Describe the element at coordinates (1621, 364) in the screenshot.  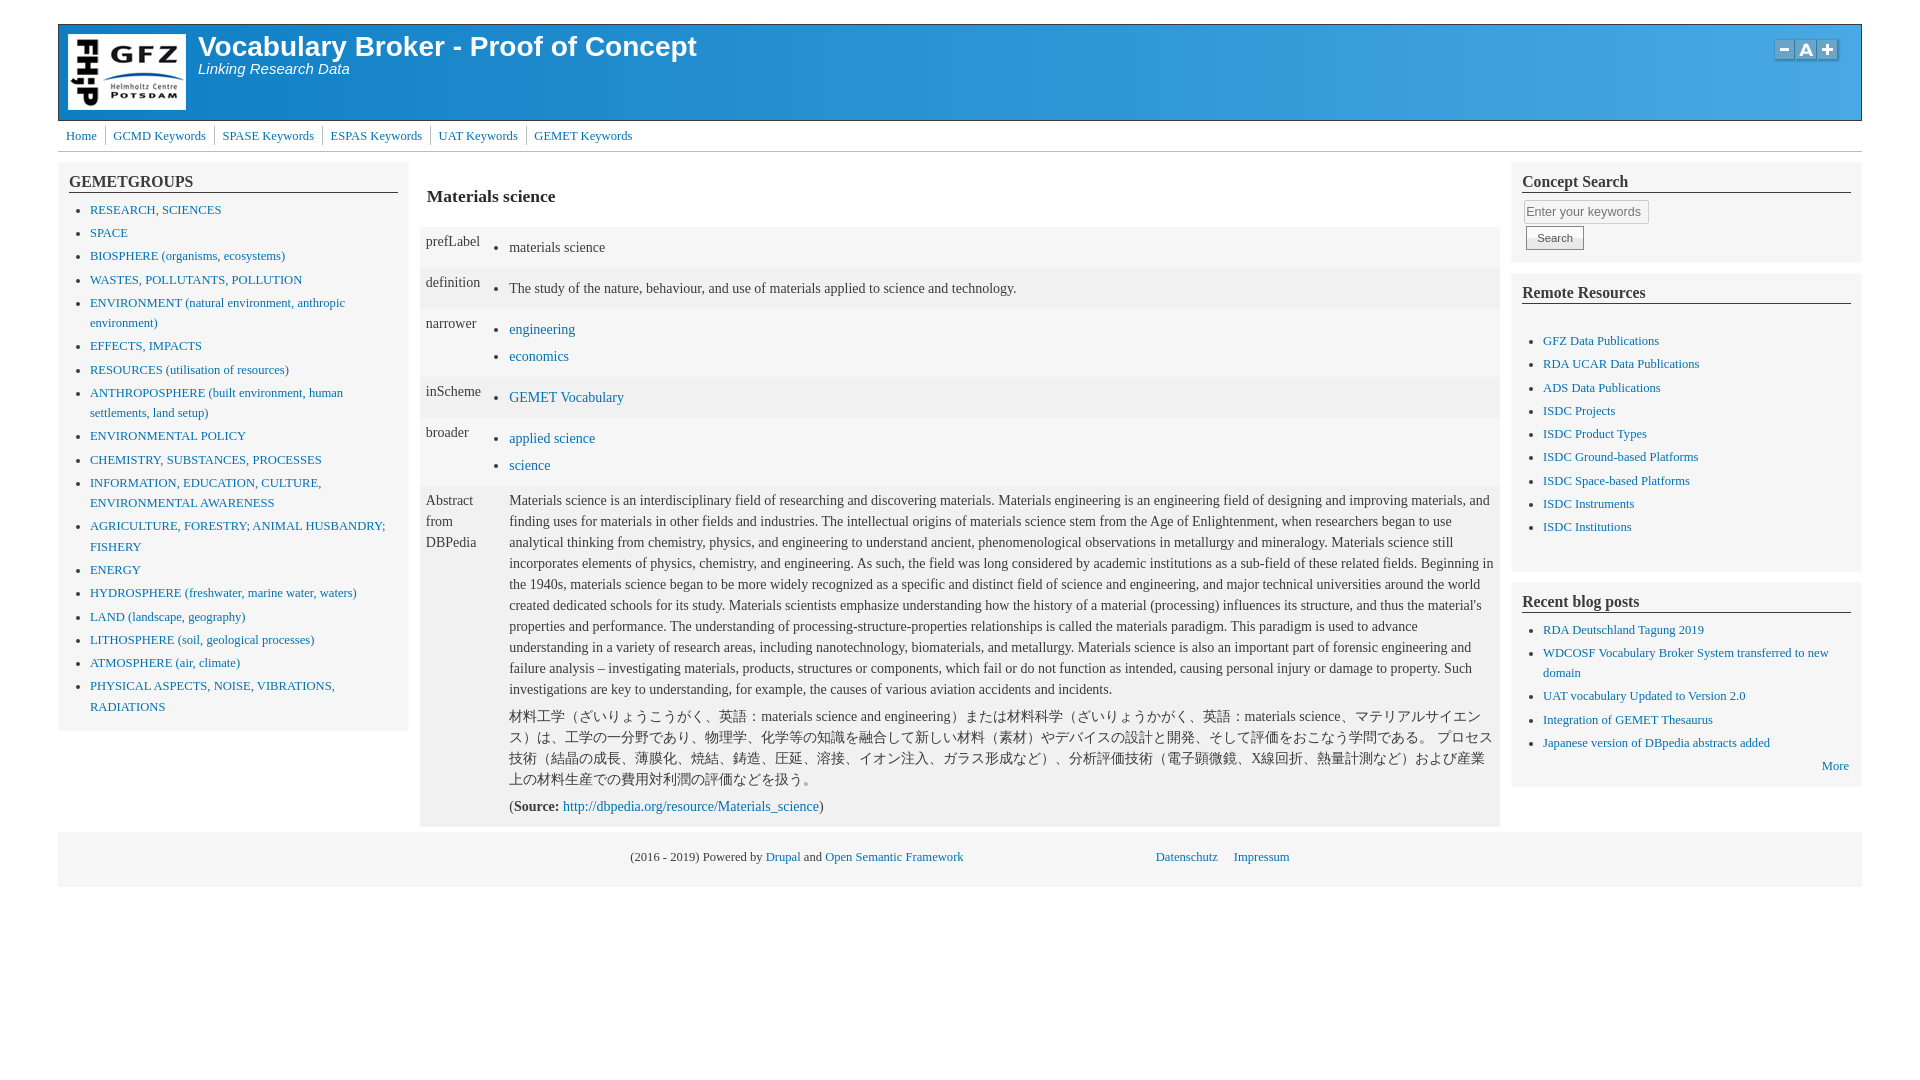
I see `RDA UCAR Data Publications` at that location.